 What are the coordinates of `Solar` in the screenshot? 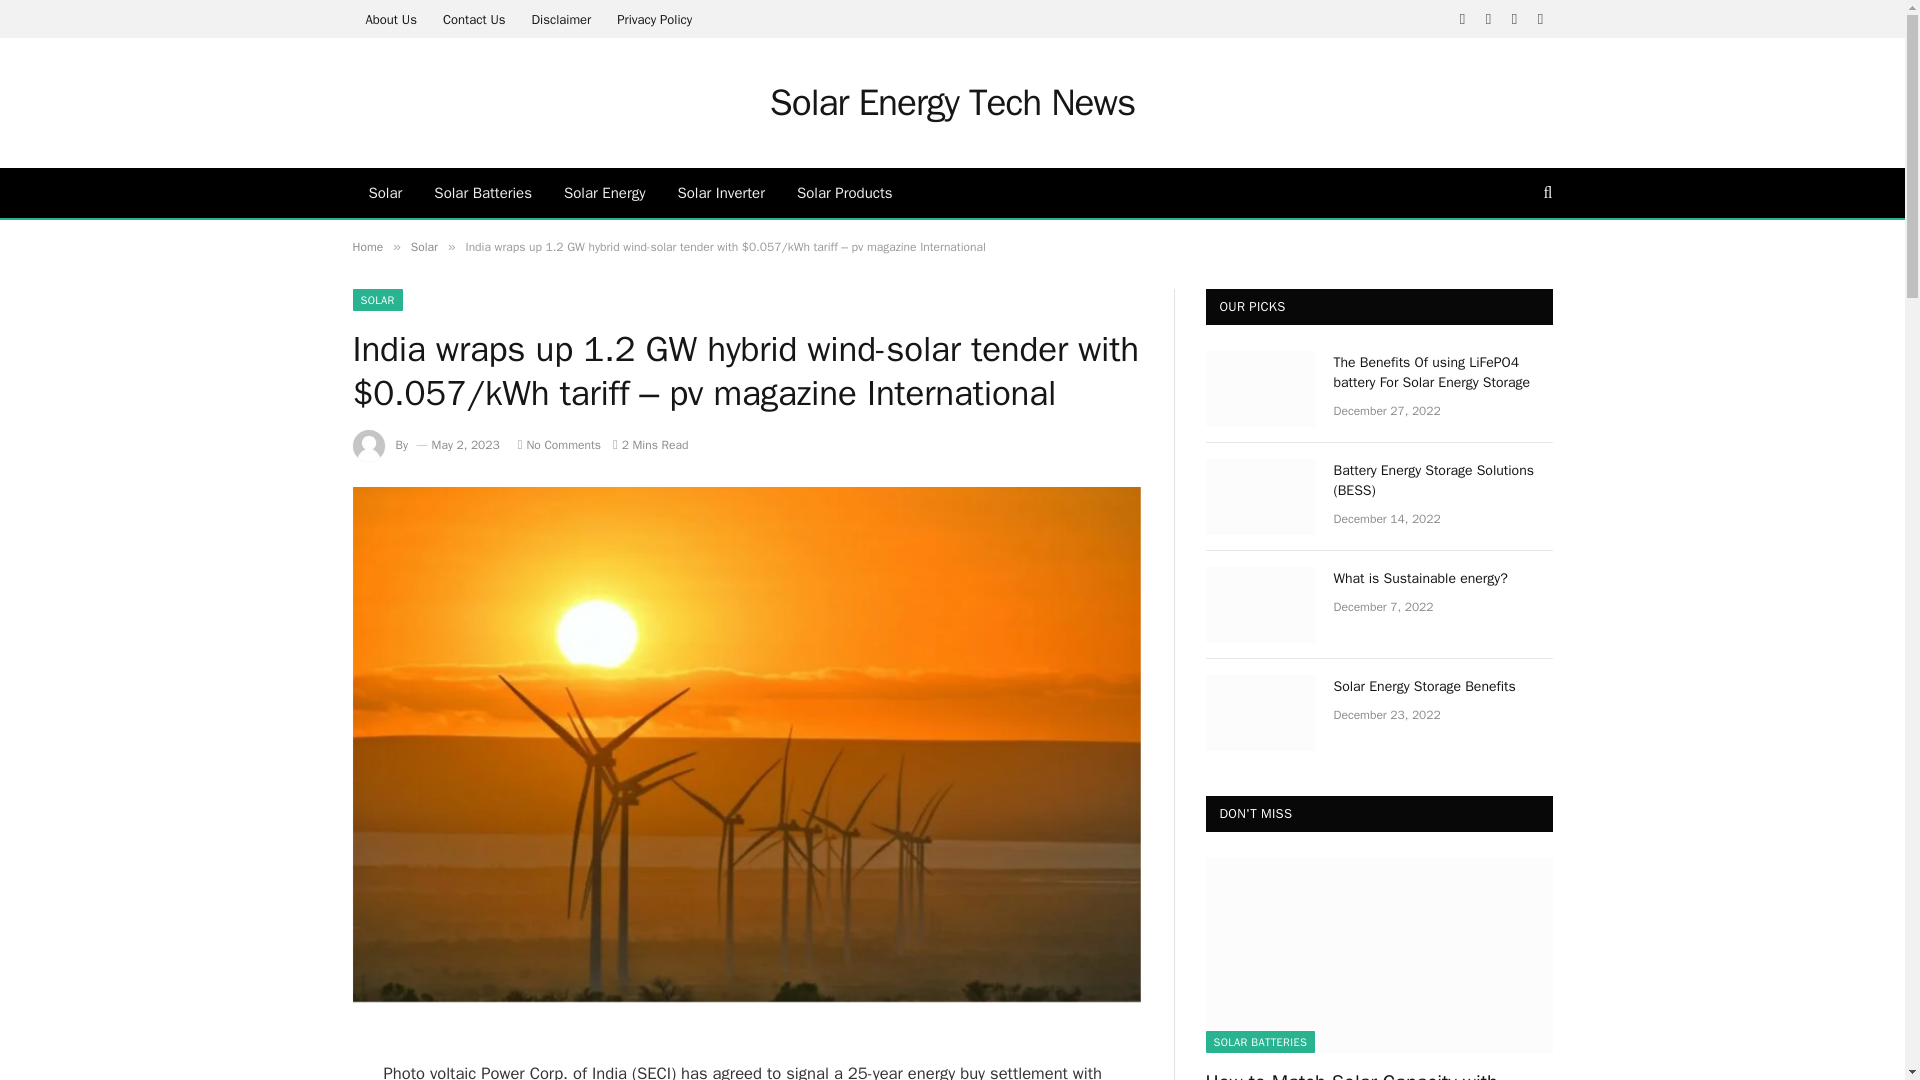 It's located at (384, 193).